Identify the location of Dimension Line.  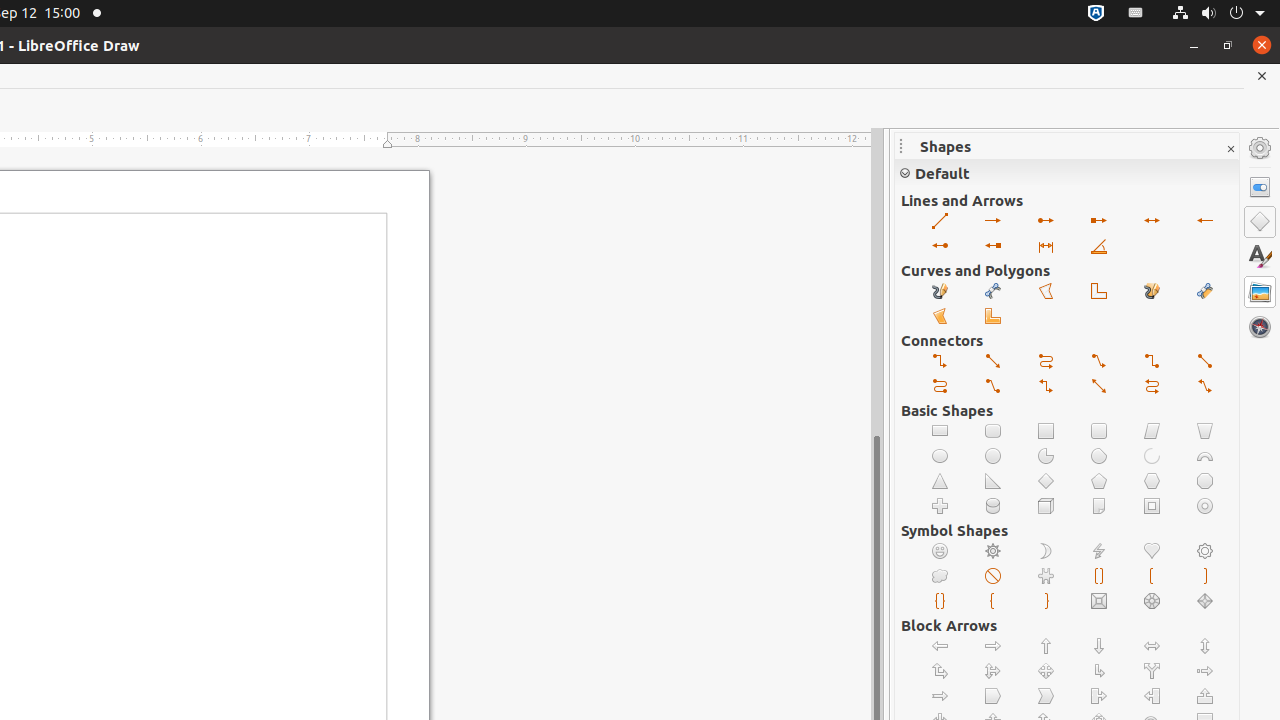
(1046, 246).